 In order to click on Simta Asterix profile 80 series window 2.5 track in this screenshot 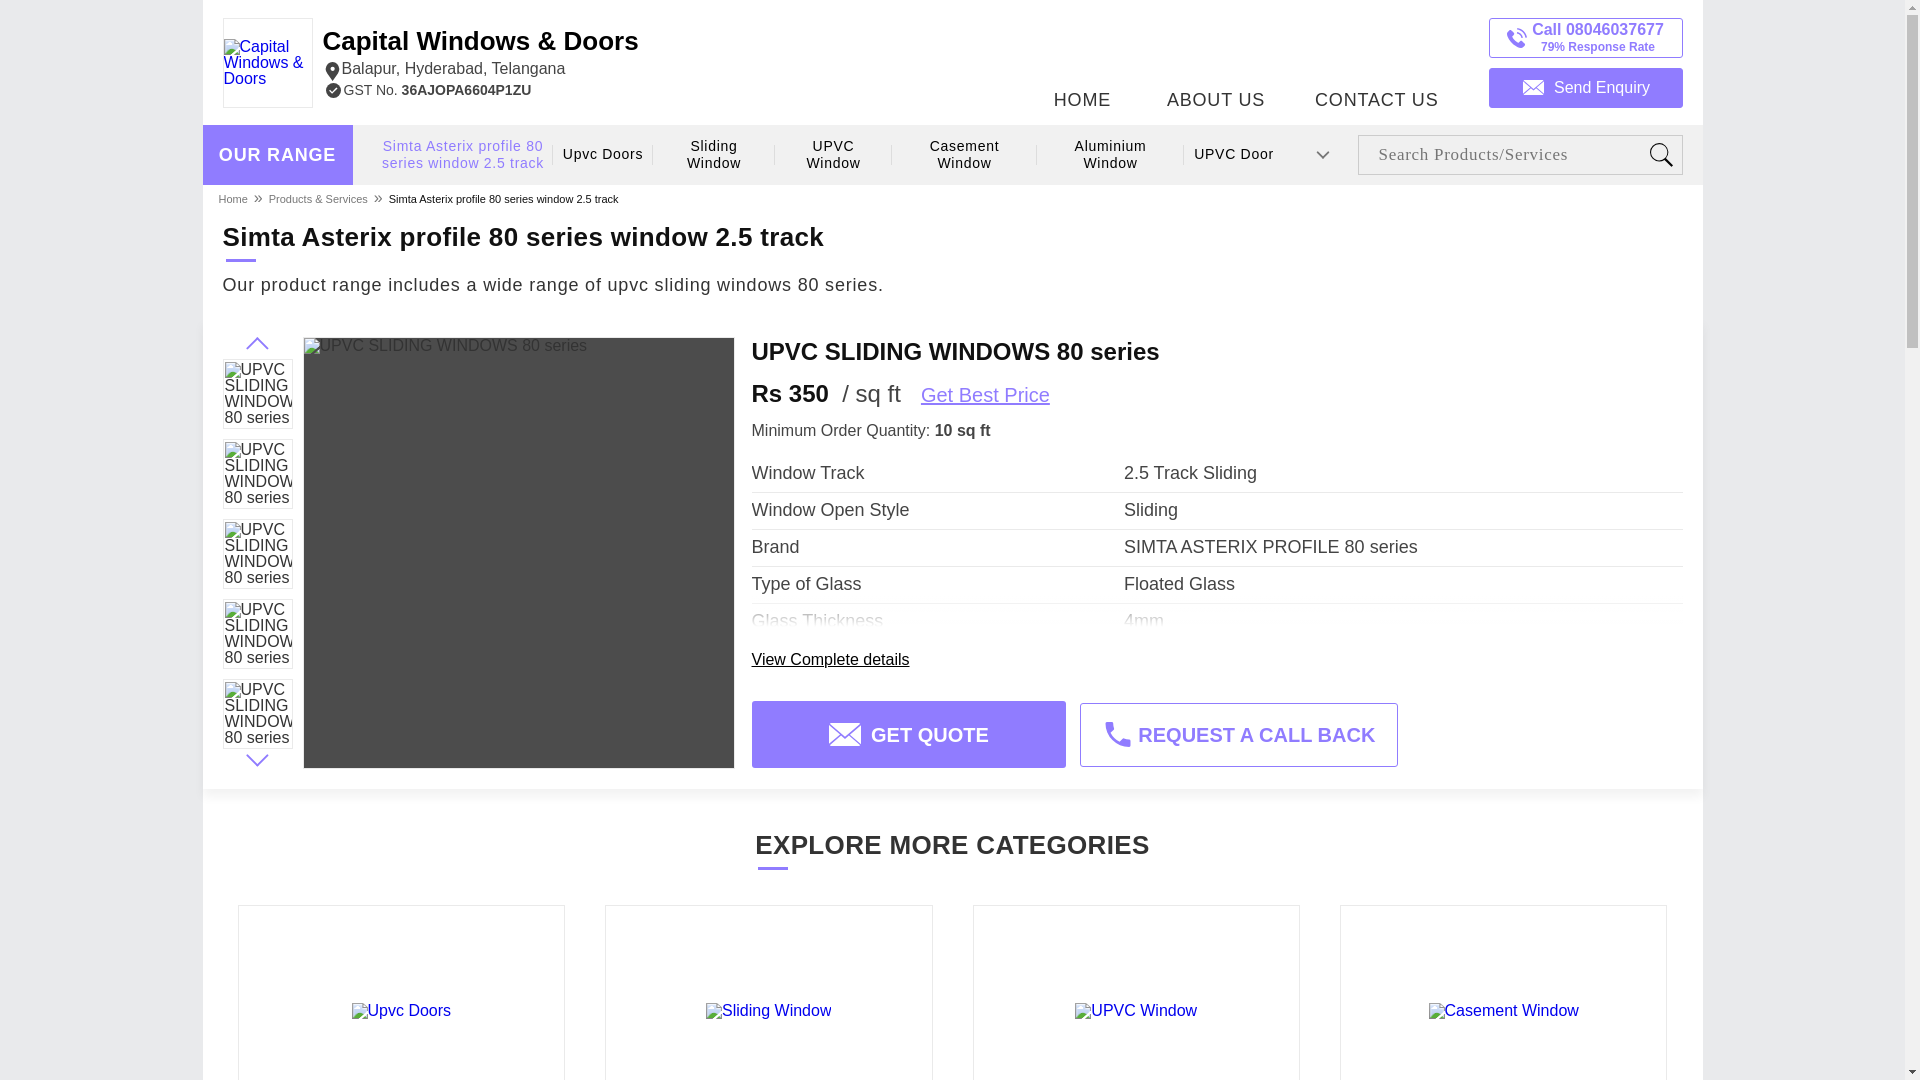, I will do `click(504, 198)`.